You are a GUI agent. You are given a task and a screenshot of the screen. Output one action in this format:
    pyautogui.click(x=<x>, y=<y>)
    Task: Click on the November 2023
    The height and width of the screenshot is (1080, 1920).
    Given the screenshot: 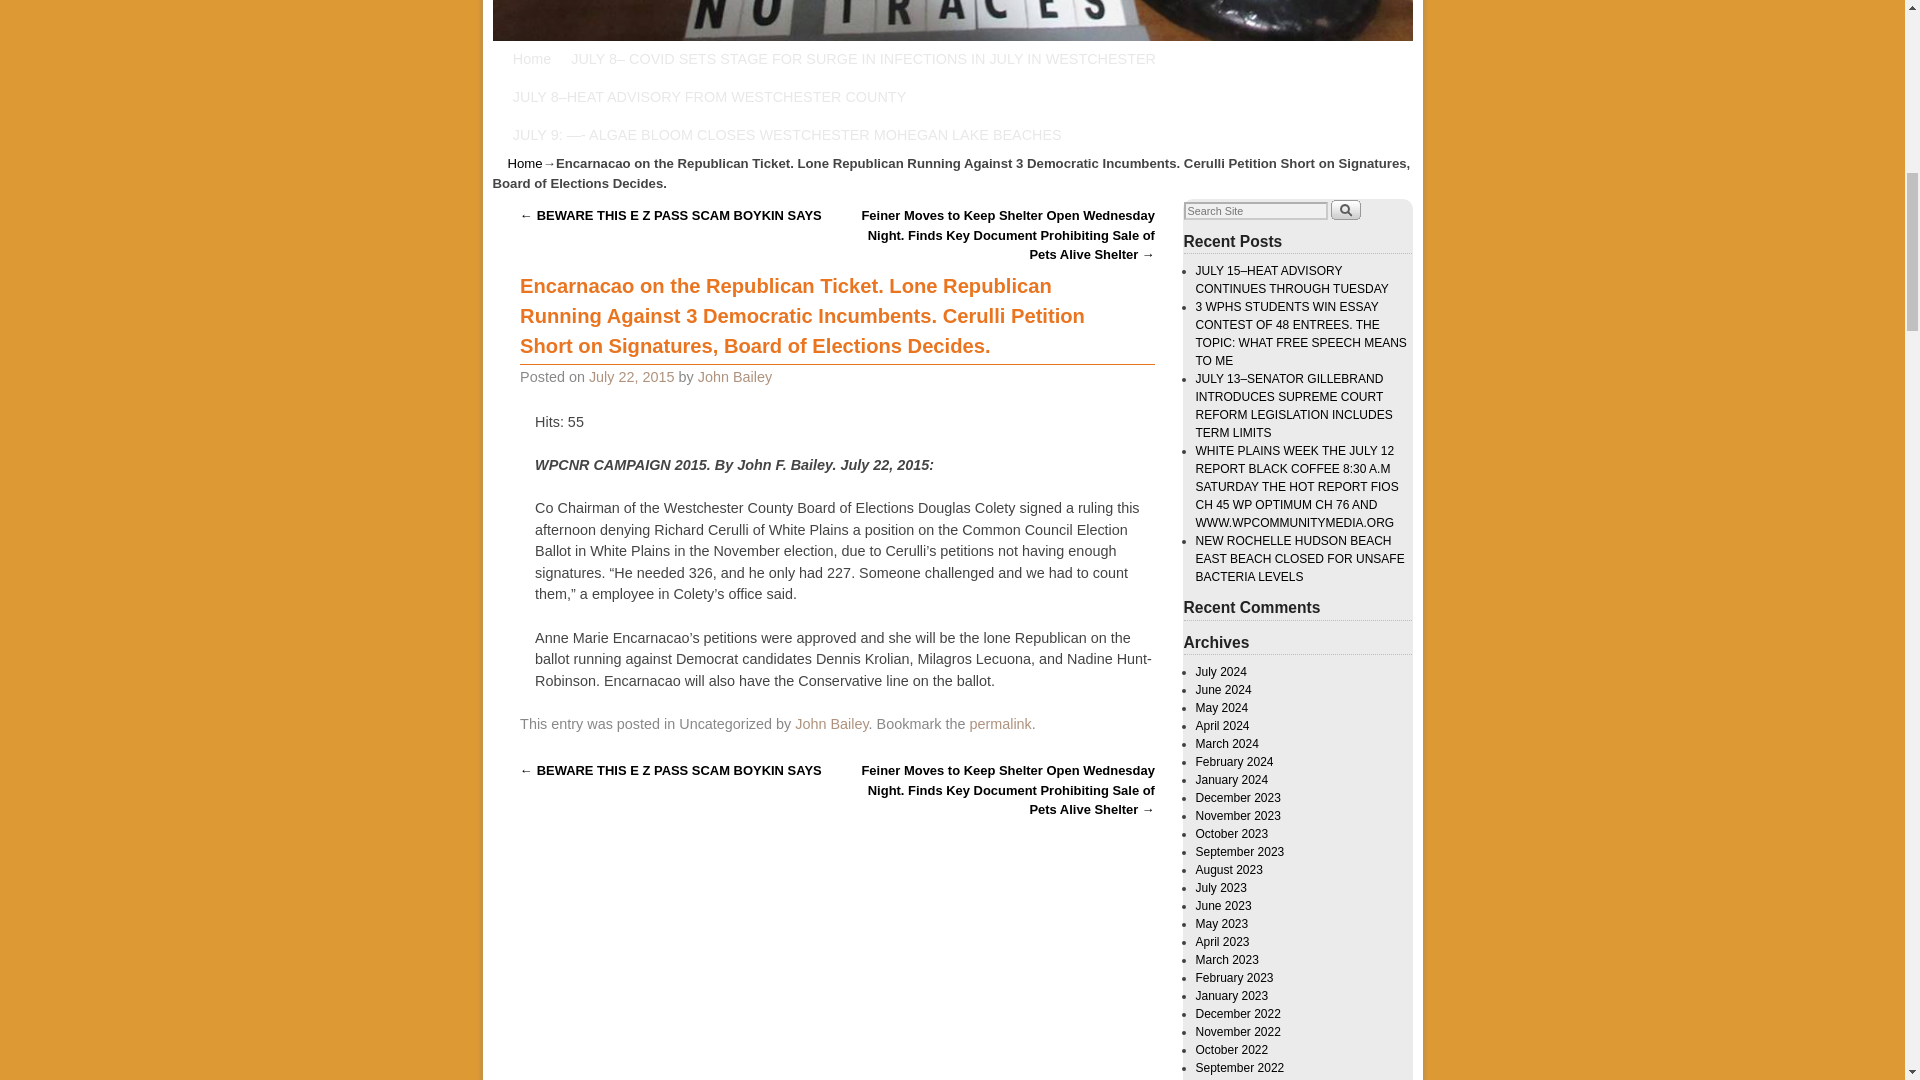 What is the action you would take?
    pyautogui.click(x=1238, y=815)
    